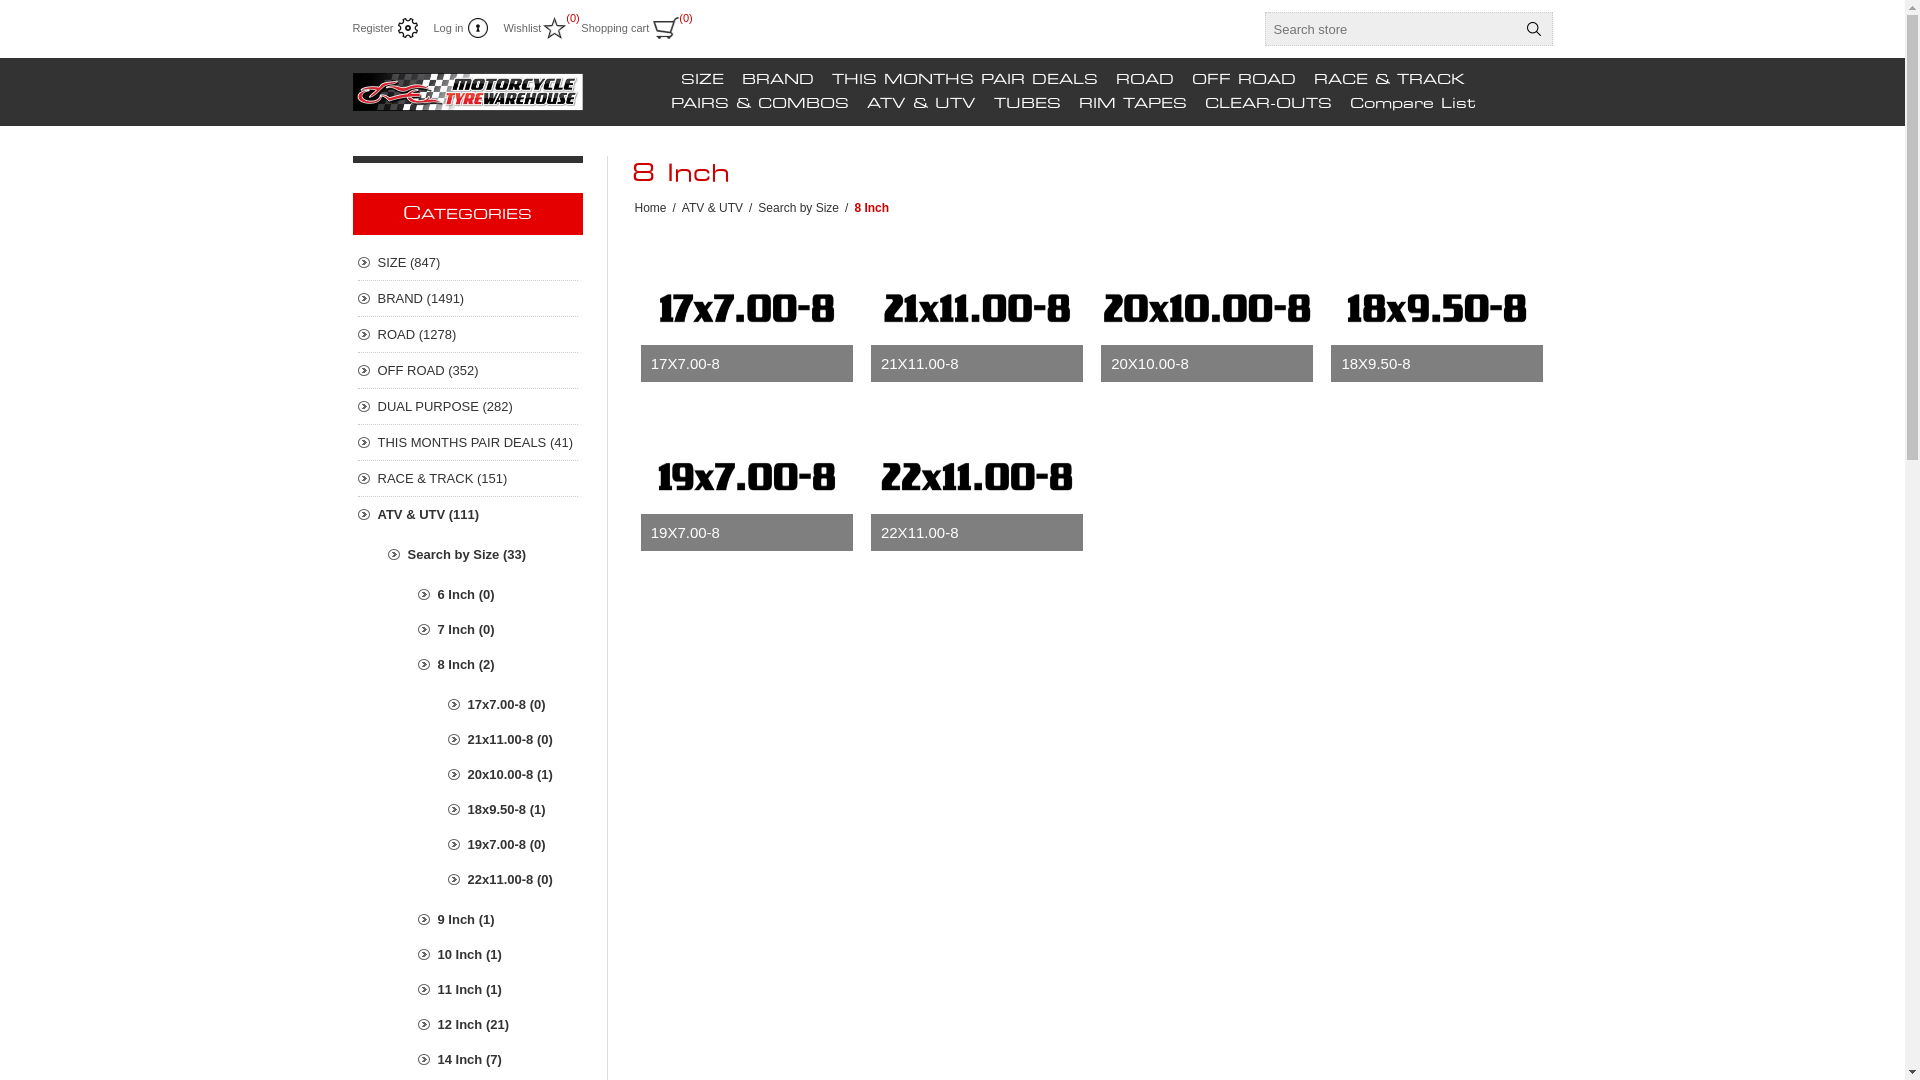  What do you see at coordinates (712, 208) in the screenshot?
I see `ATV & UTV` at bounding box center [712, 208].